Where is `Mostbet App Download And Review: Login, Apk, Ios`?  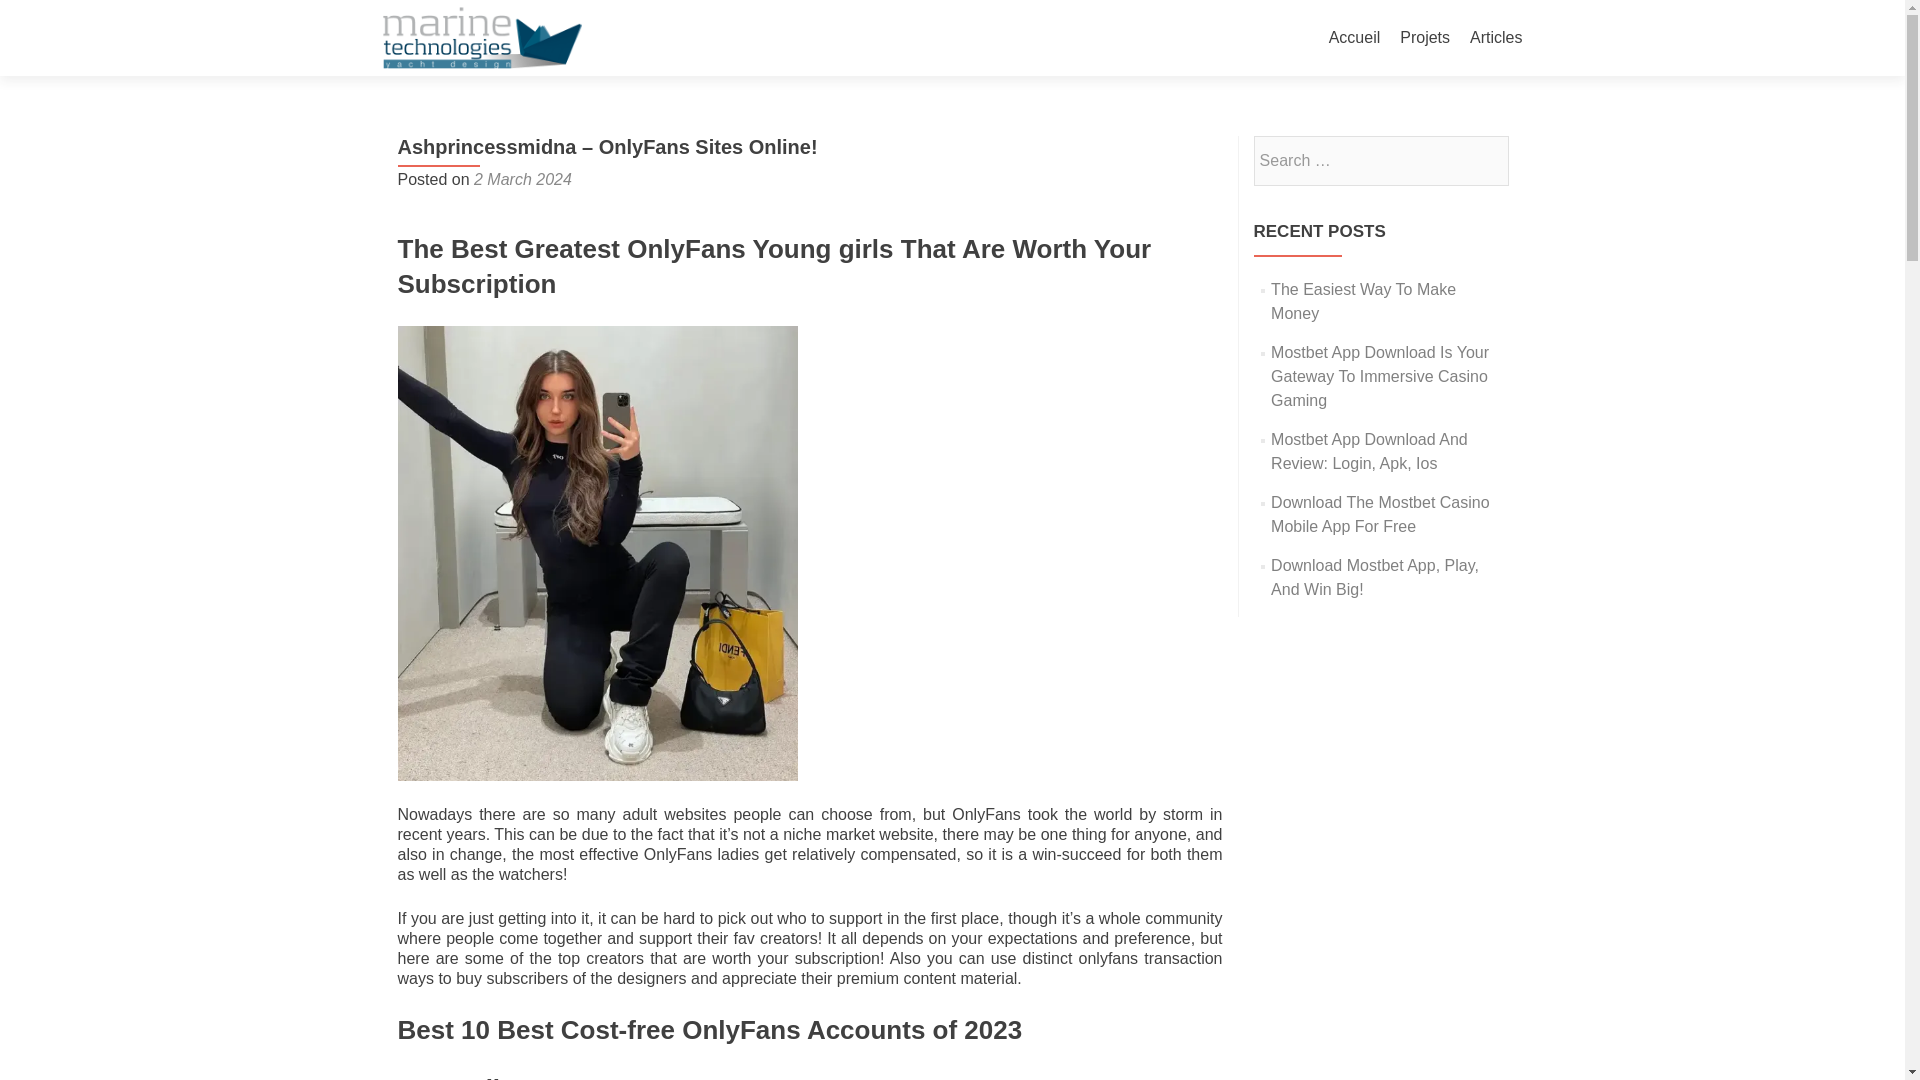
Mostbet App Download And Review: Login, Apk, Ios is located at coordinates (1370, 450).